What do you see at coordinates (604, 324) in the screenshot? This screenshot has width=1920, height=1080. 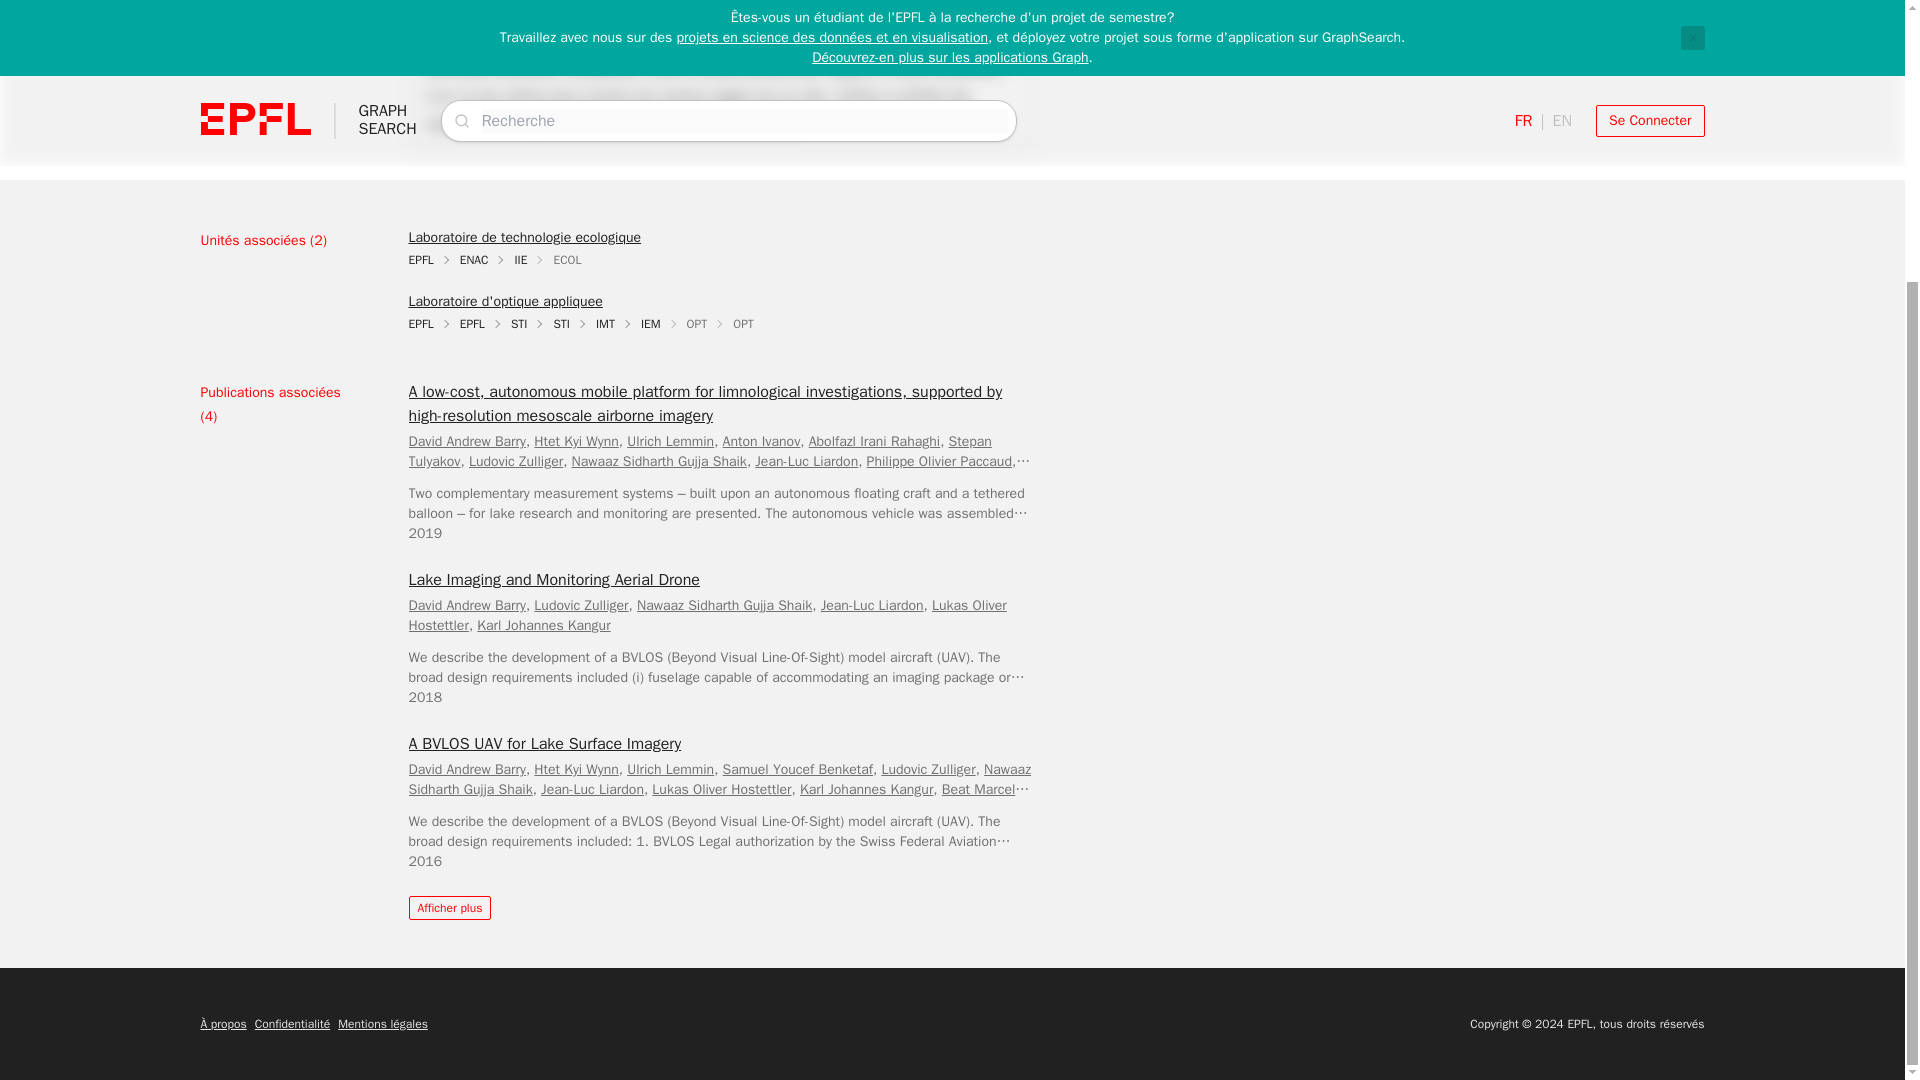 I see `IMT` at bounding box center [604, 324].